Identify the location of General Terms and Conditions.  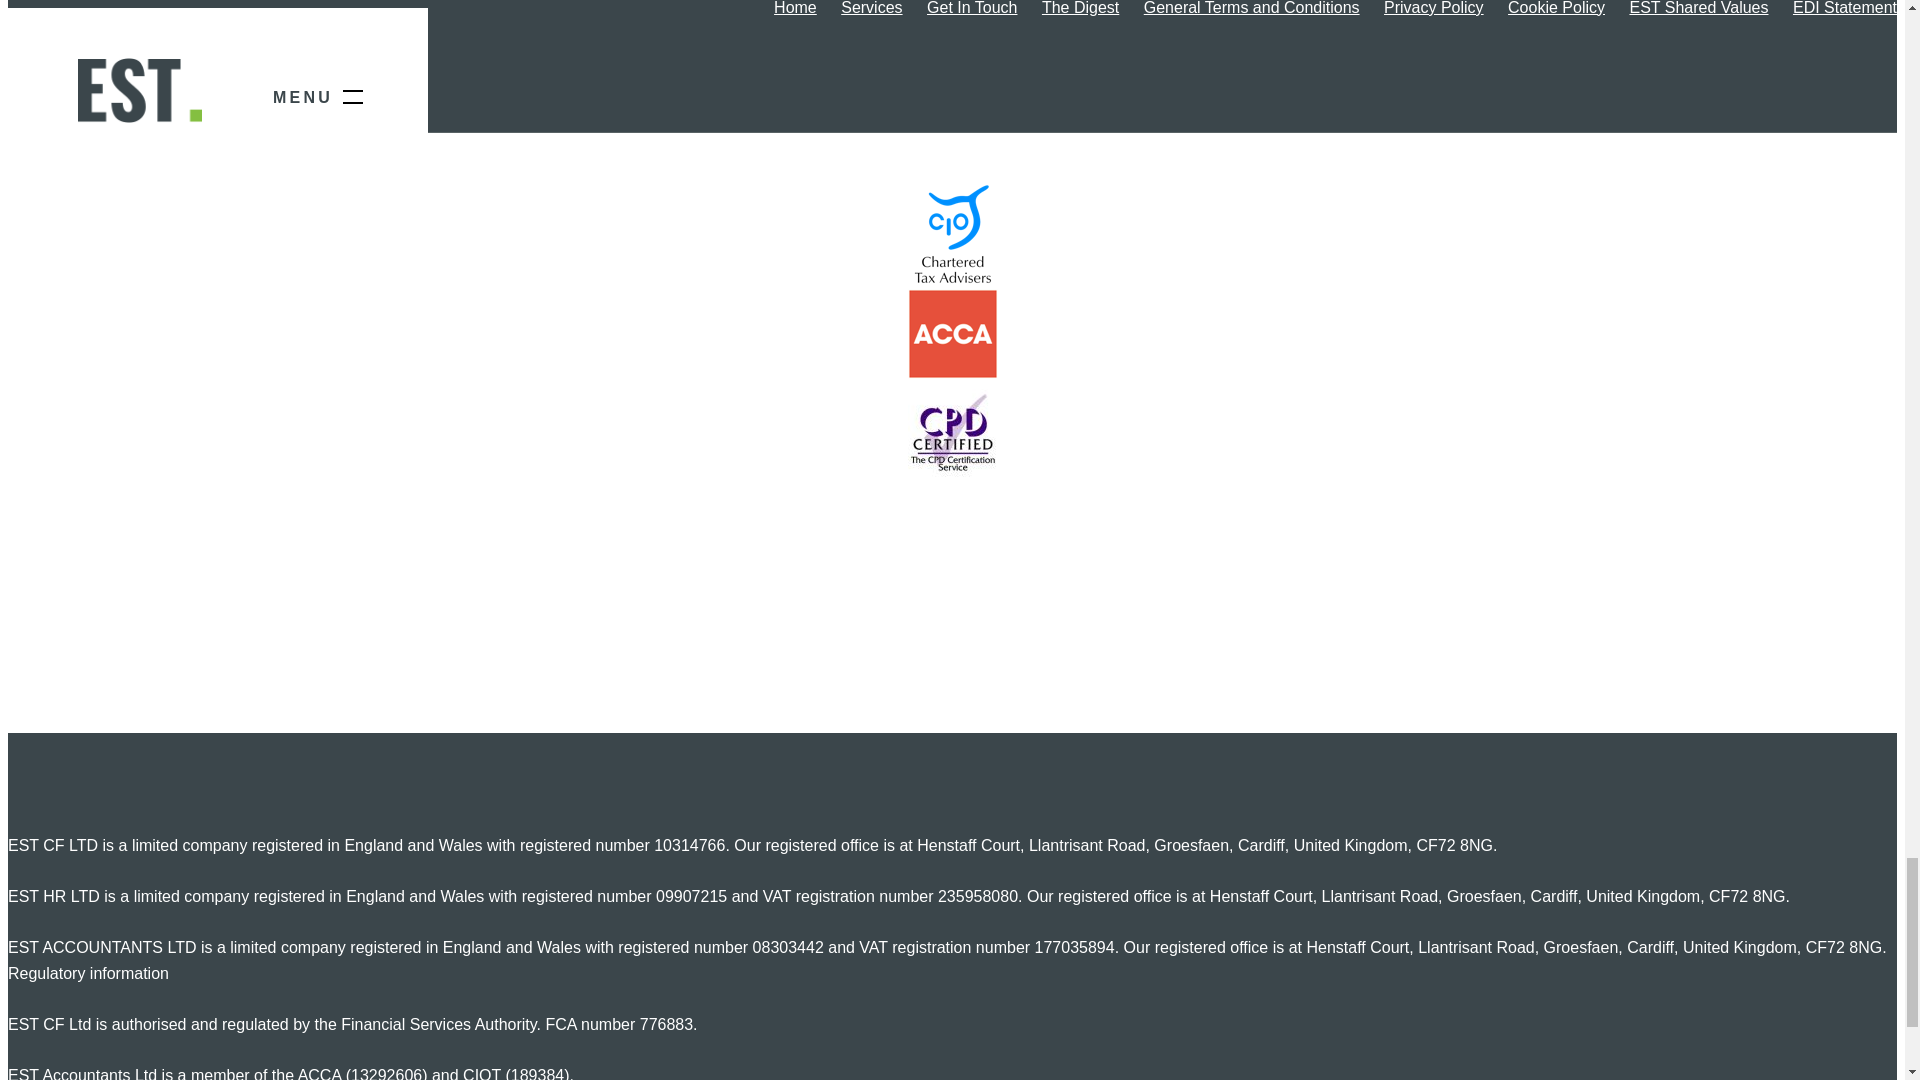
(1252, 8).